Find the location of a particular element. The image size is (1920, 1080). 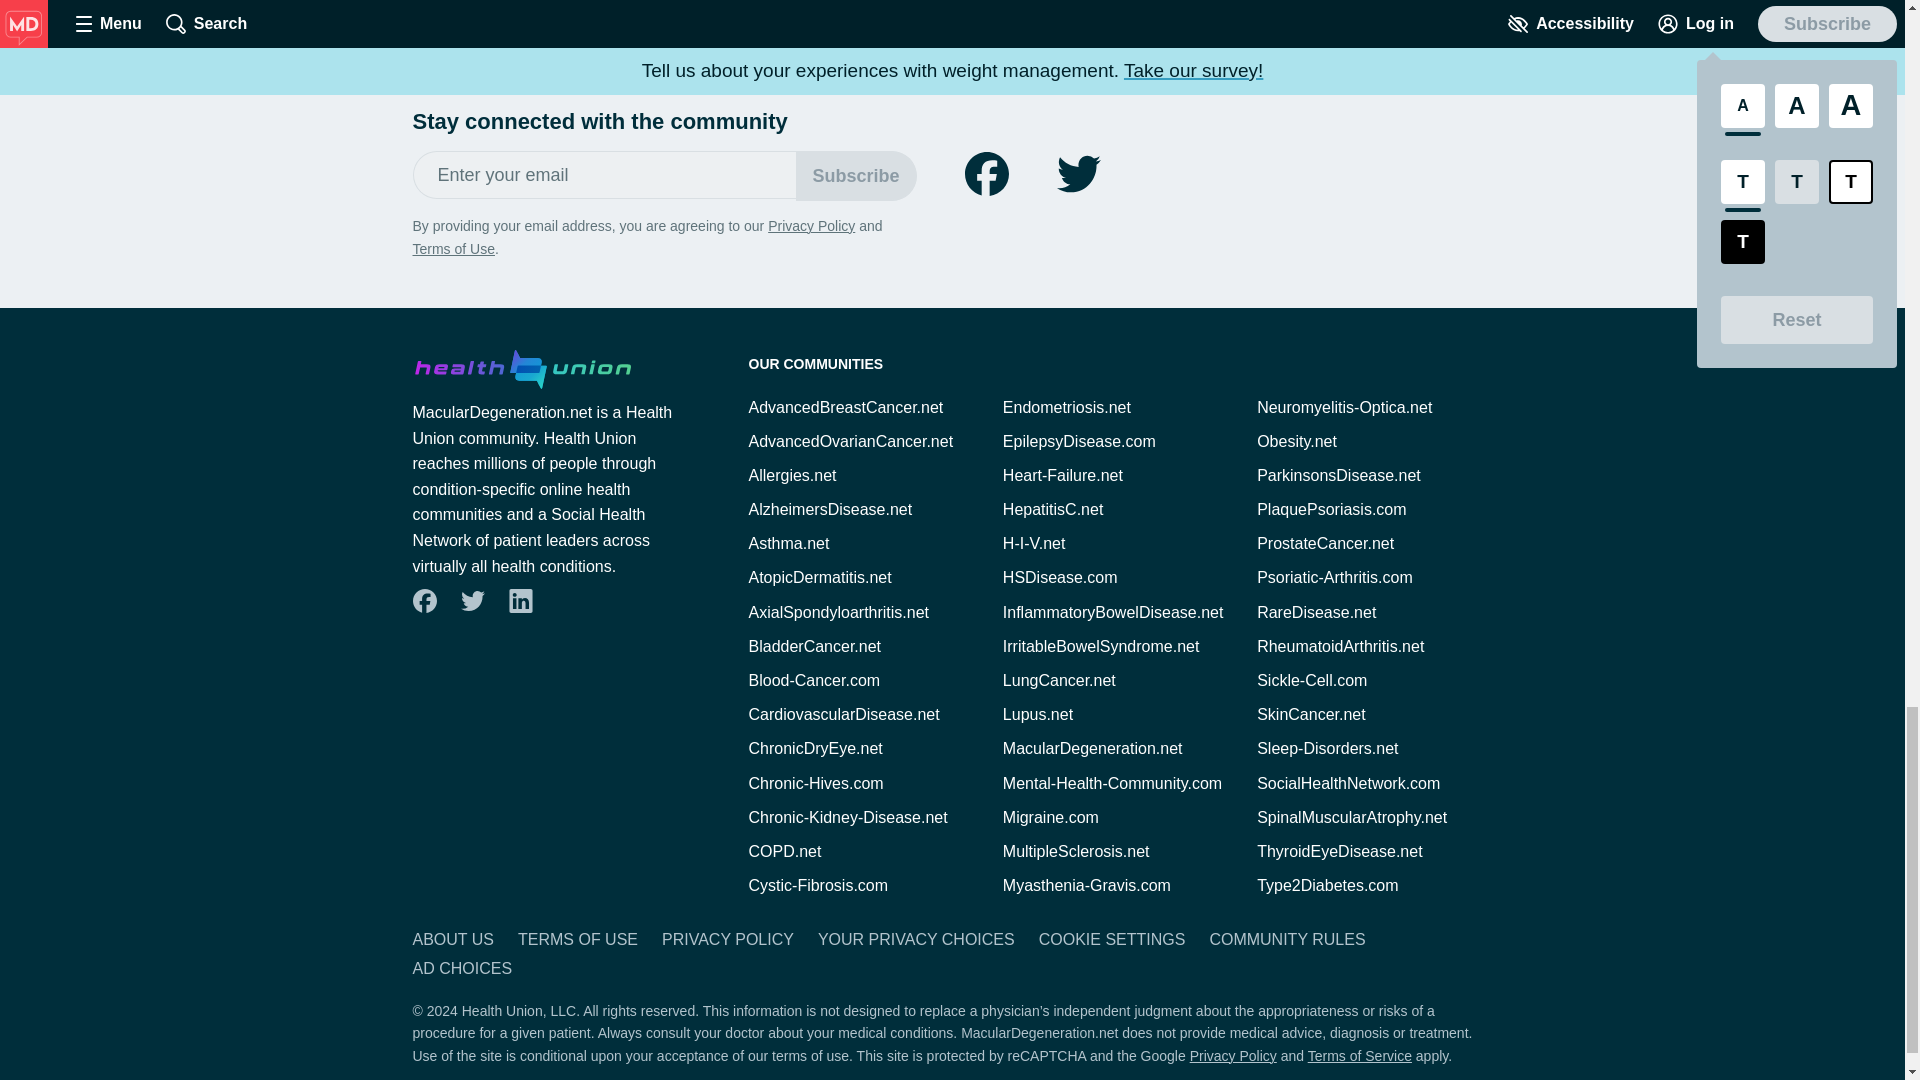

Follow us on twitter is located at coordinates (472, 600).